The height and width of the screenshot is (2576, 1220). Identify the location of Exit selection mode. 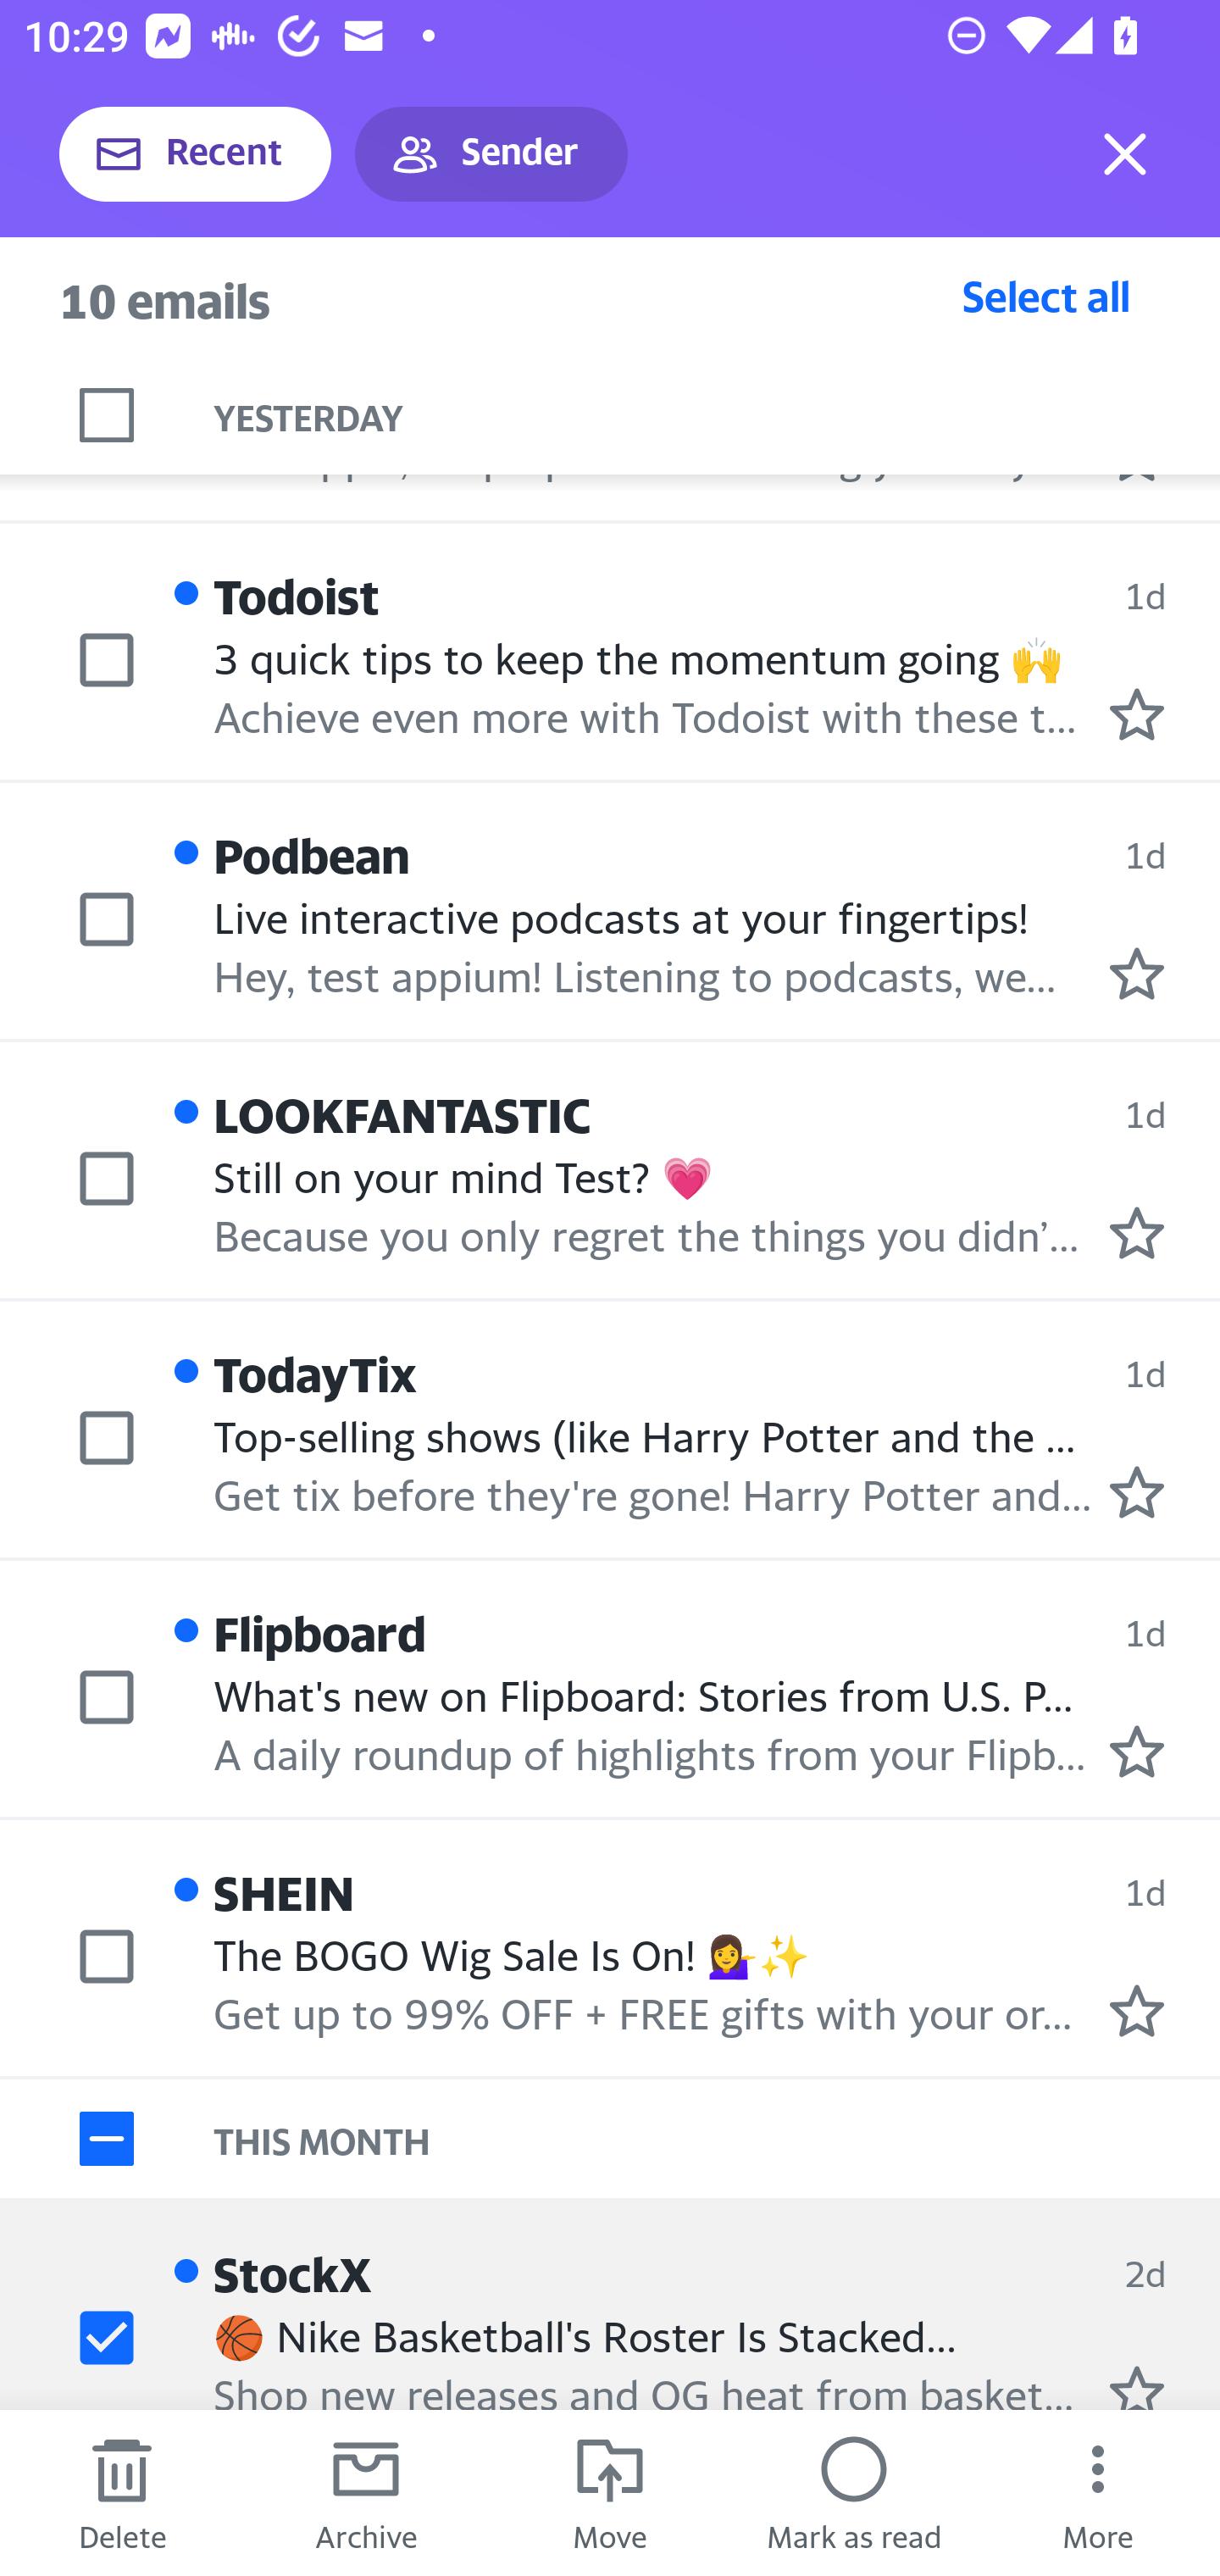
(1125, 154).